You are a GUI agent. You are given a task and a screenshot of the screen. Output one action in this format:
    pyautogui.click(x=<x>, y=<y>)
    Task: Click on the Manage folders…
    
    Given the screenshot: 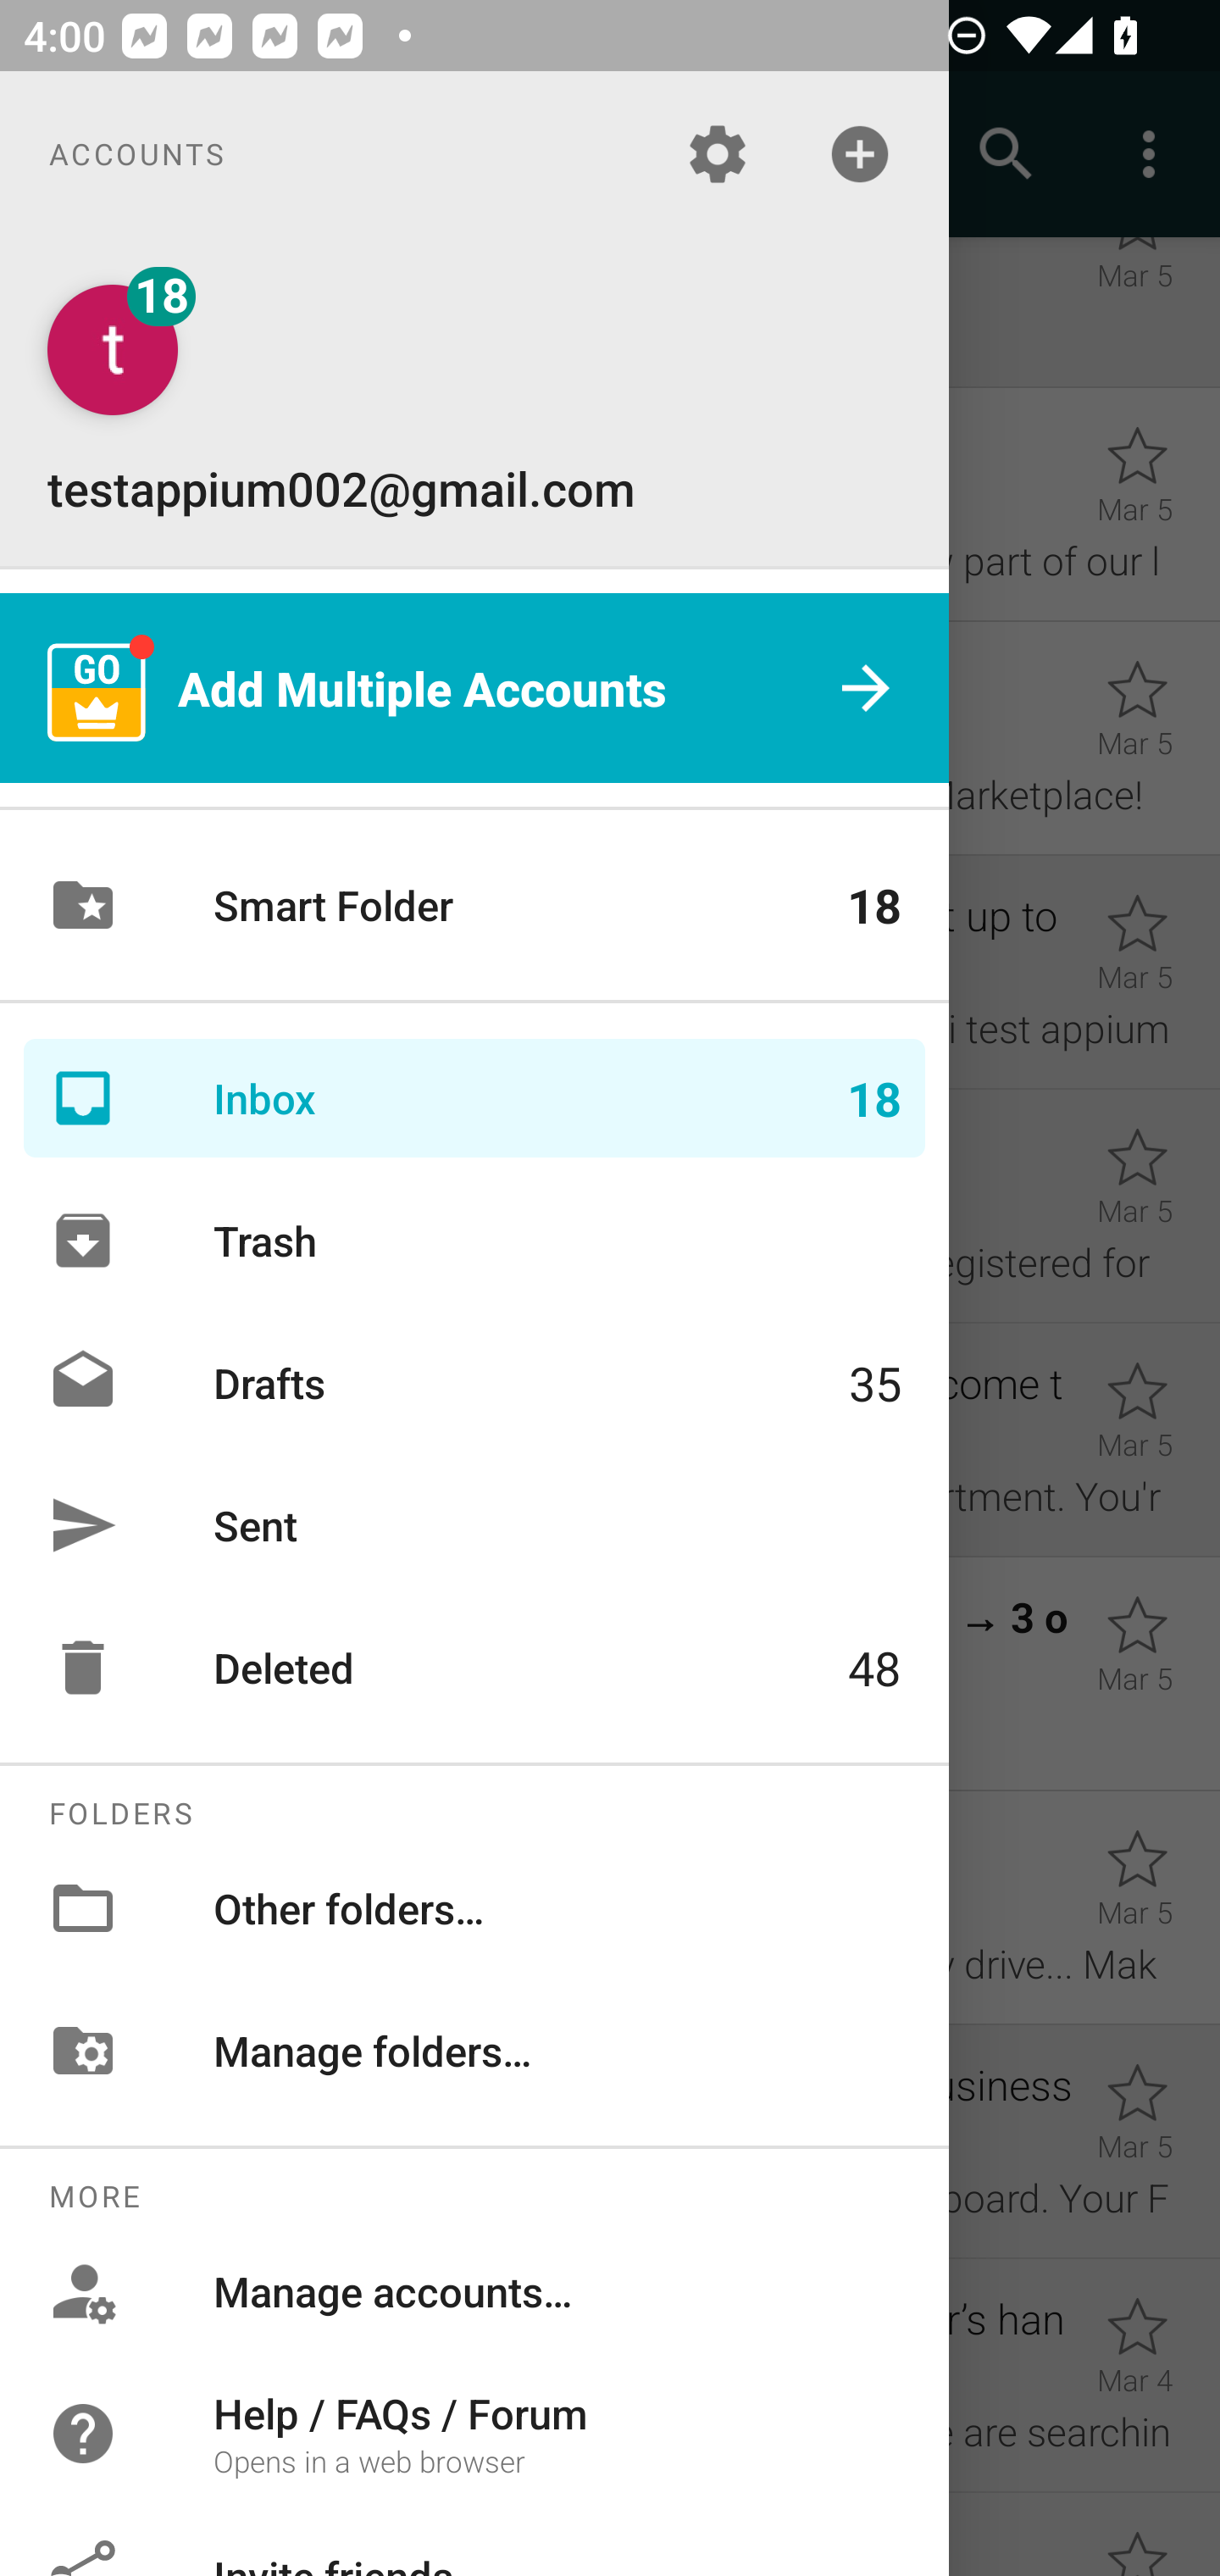 What is the action you would take?
    pyautogui.click(x=474, y=2050)
    